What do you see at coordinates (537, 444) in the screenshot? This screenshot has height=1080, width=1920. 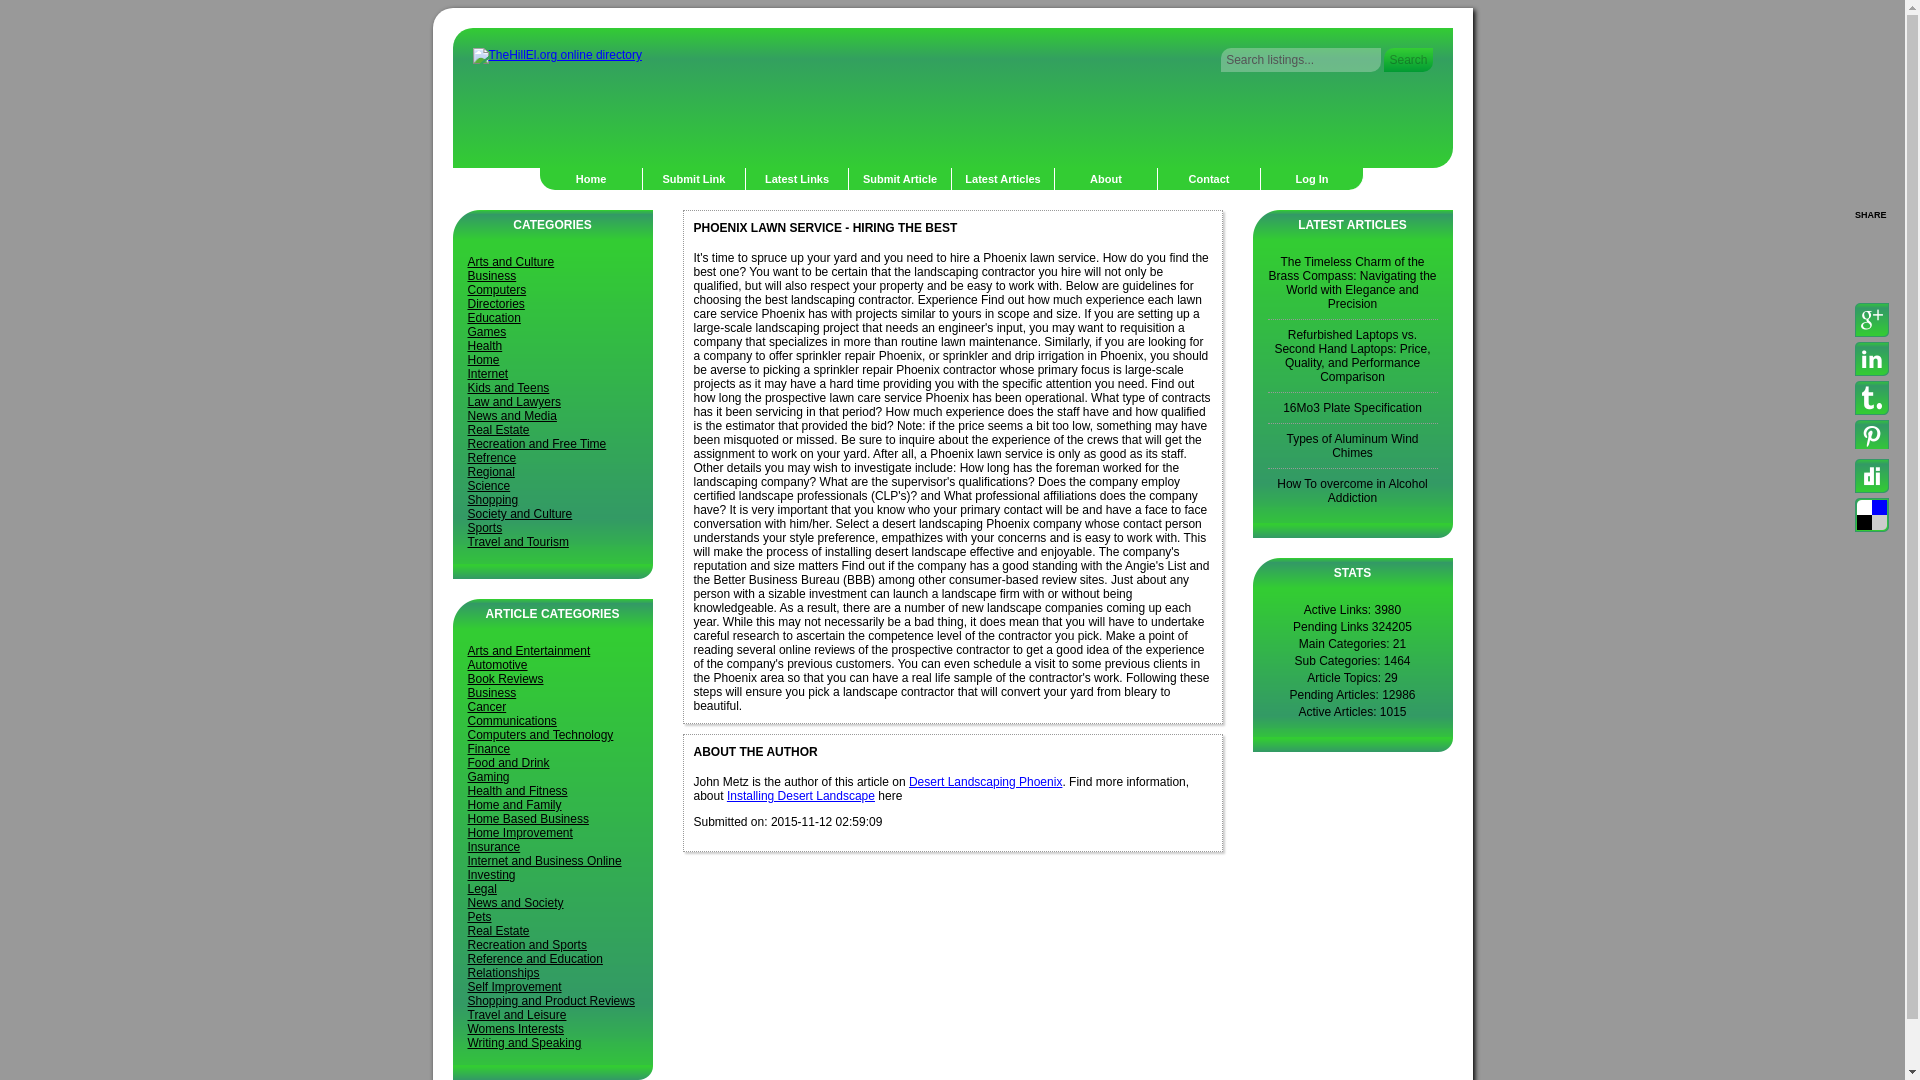 I see `Recreation and Free Time` at bounding box center [537, 444].